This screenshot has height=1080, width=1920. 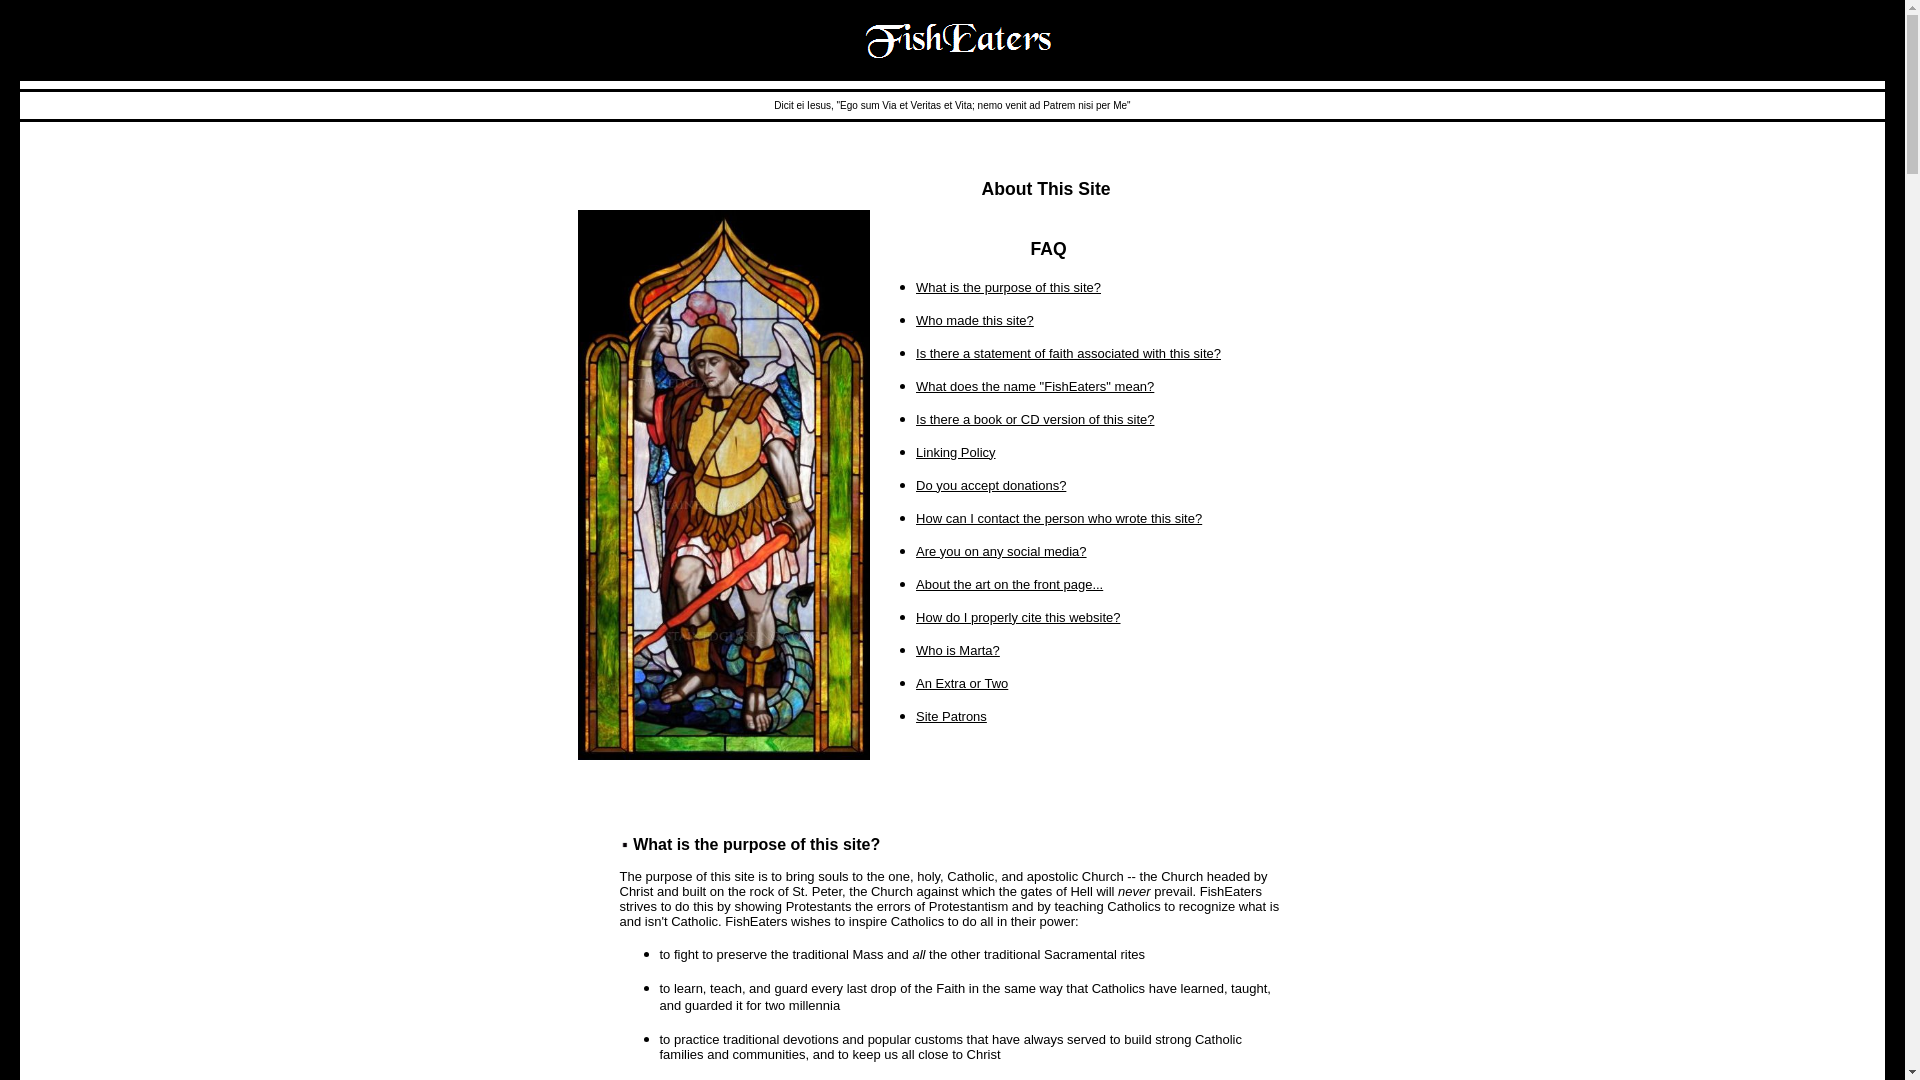 What do you see at coordinates (1058, 518) in the screenshot?
I see `How can I contact the person who wrote this site?` at bounding box center [1058, 518].